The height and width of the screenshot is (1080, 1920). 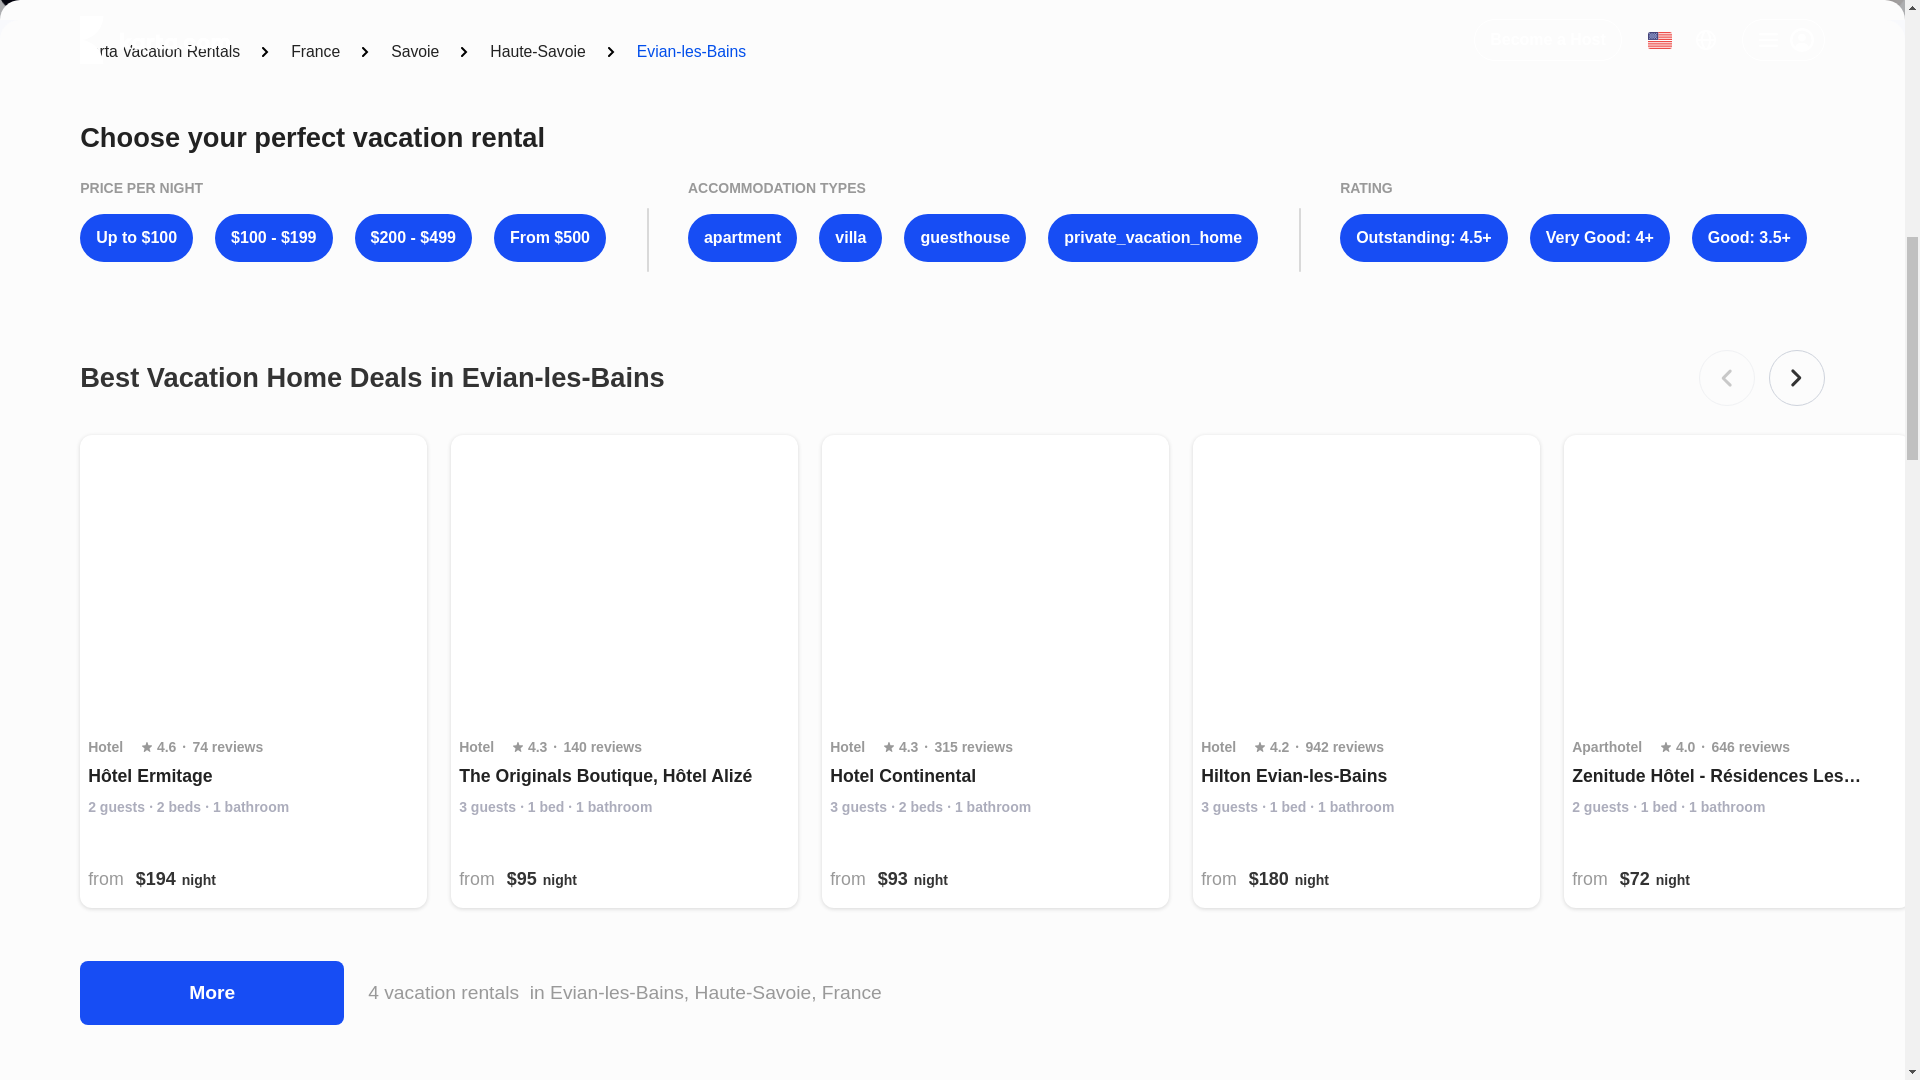 I want to click on 315 reviews, so click(x=973, y=748).